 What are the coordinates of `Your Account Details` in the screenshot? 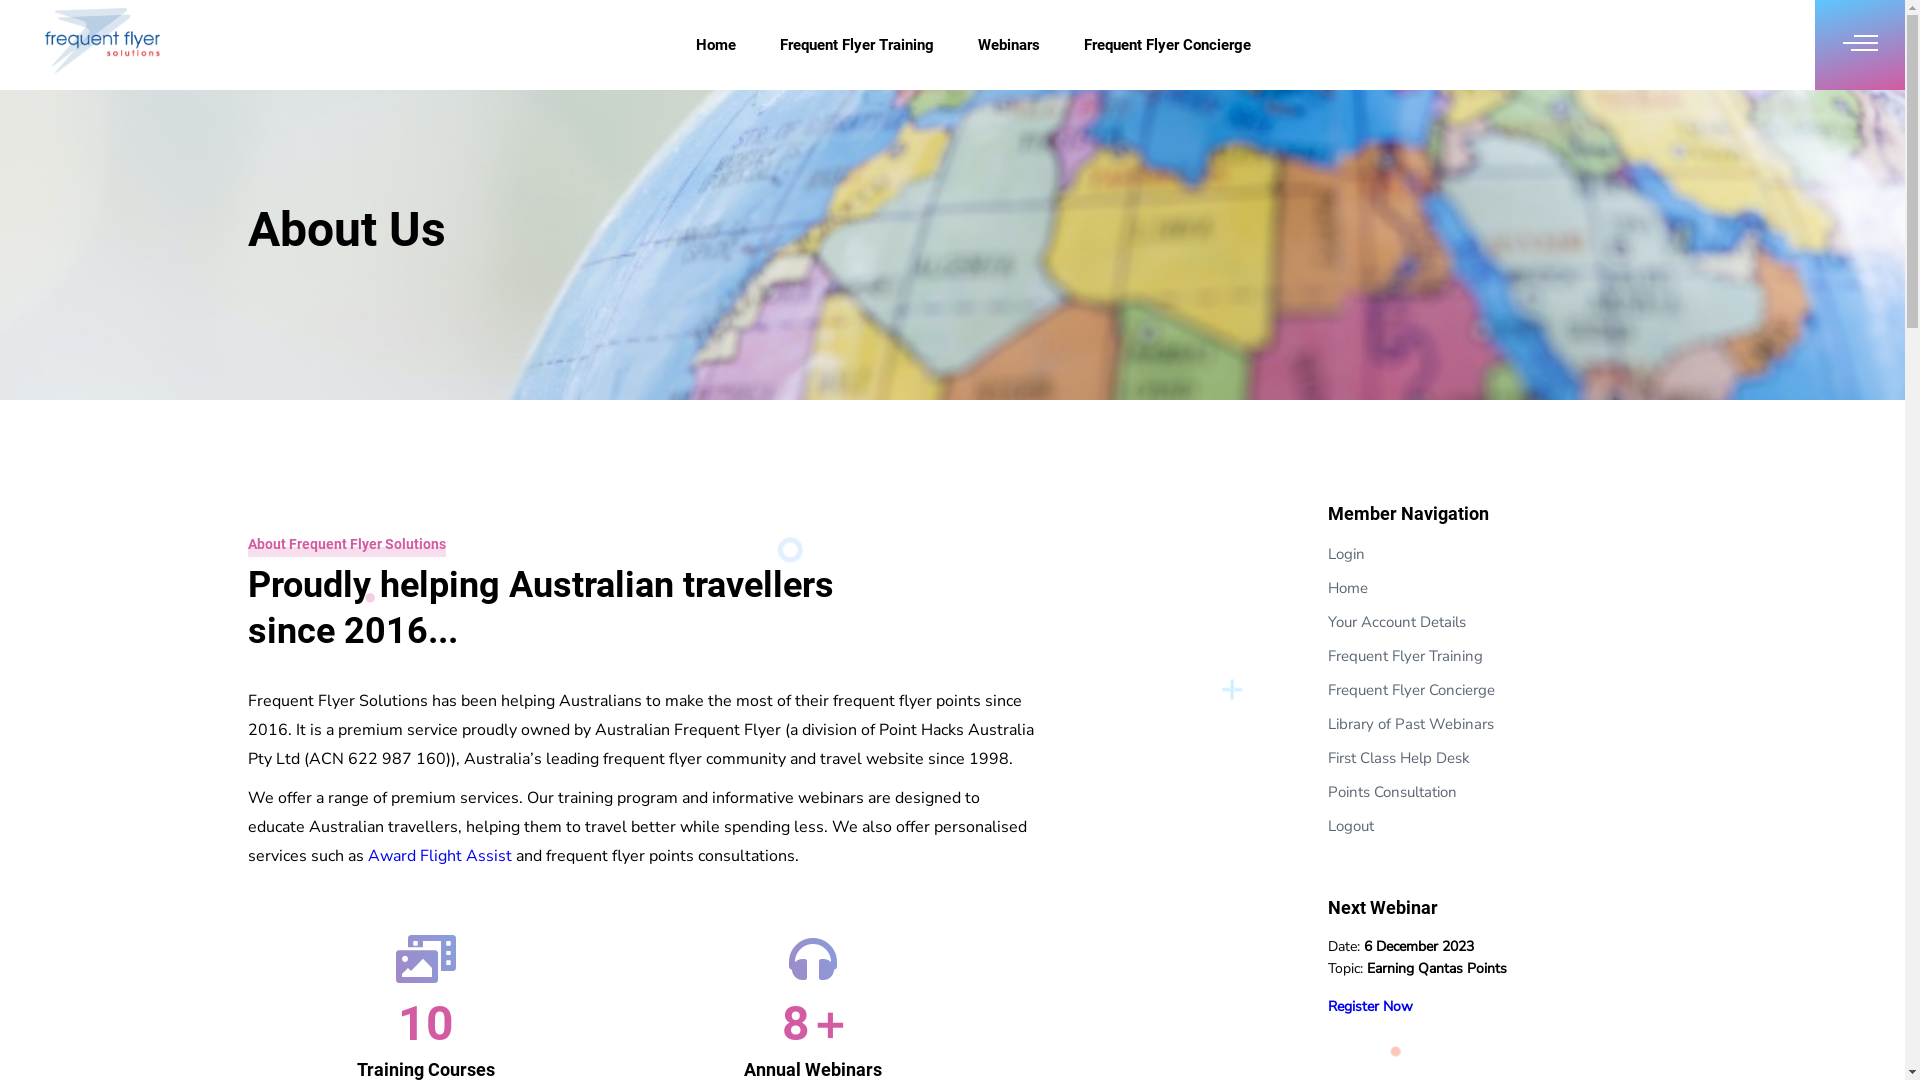 It's located at (1397, 622).